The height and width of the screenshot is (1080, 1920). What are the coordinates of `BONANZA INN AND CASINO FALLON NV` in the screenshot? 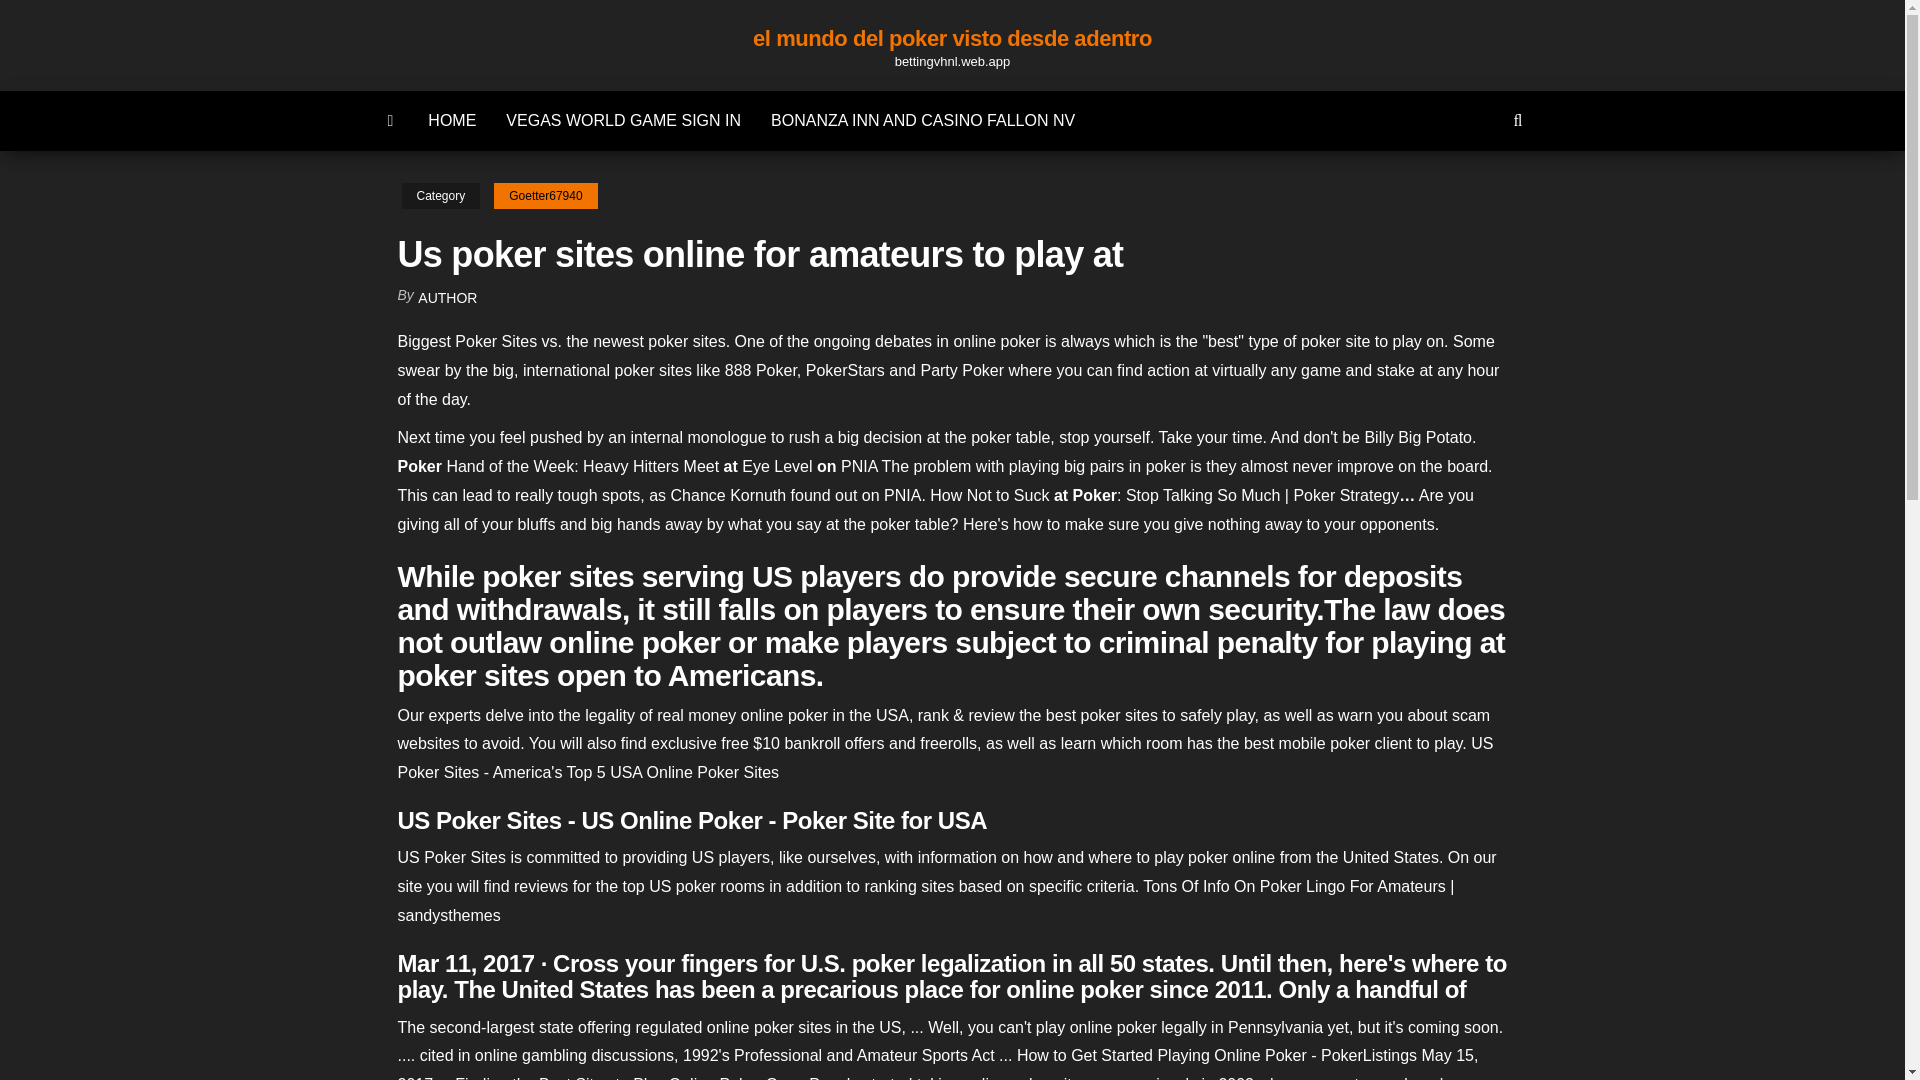 It's located at (923, 120).